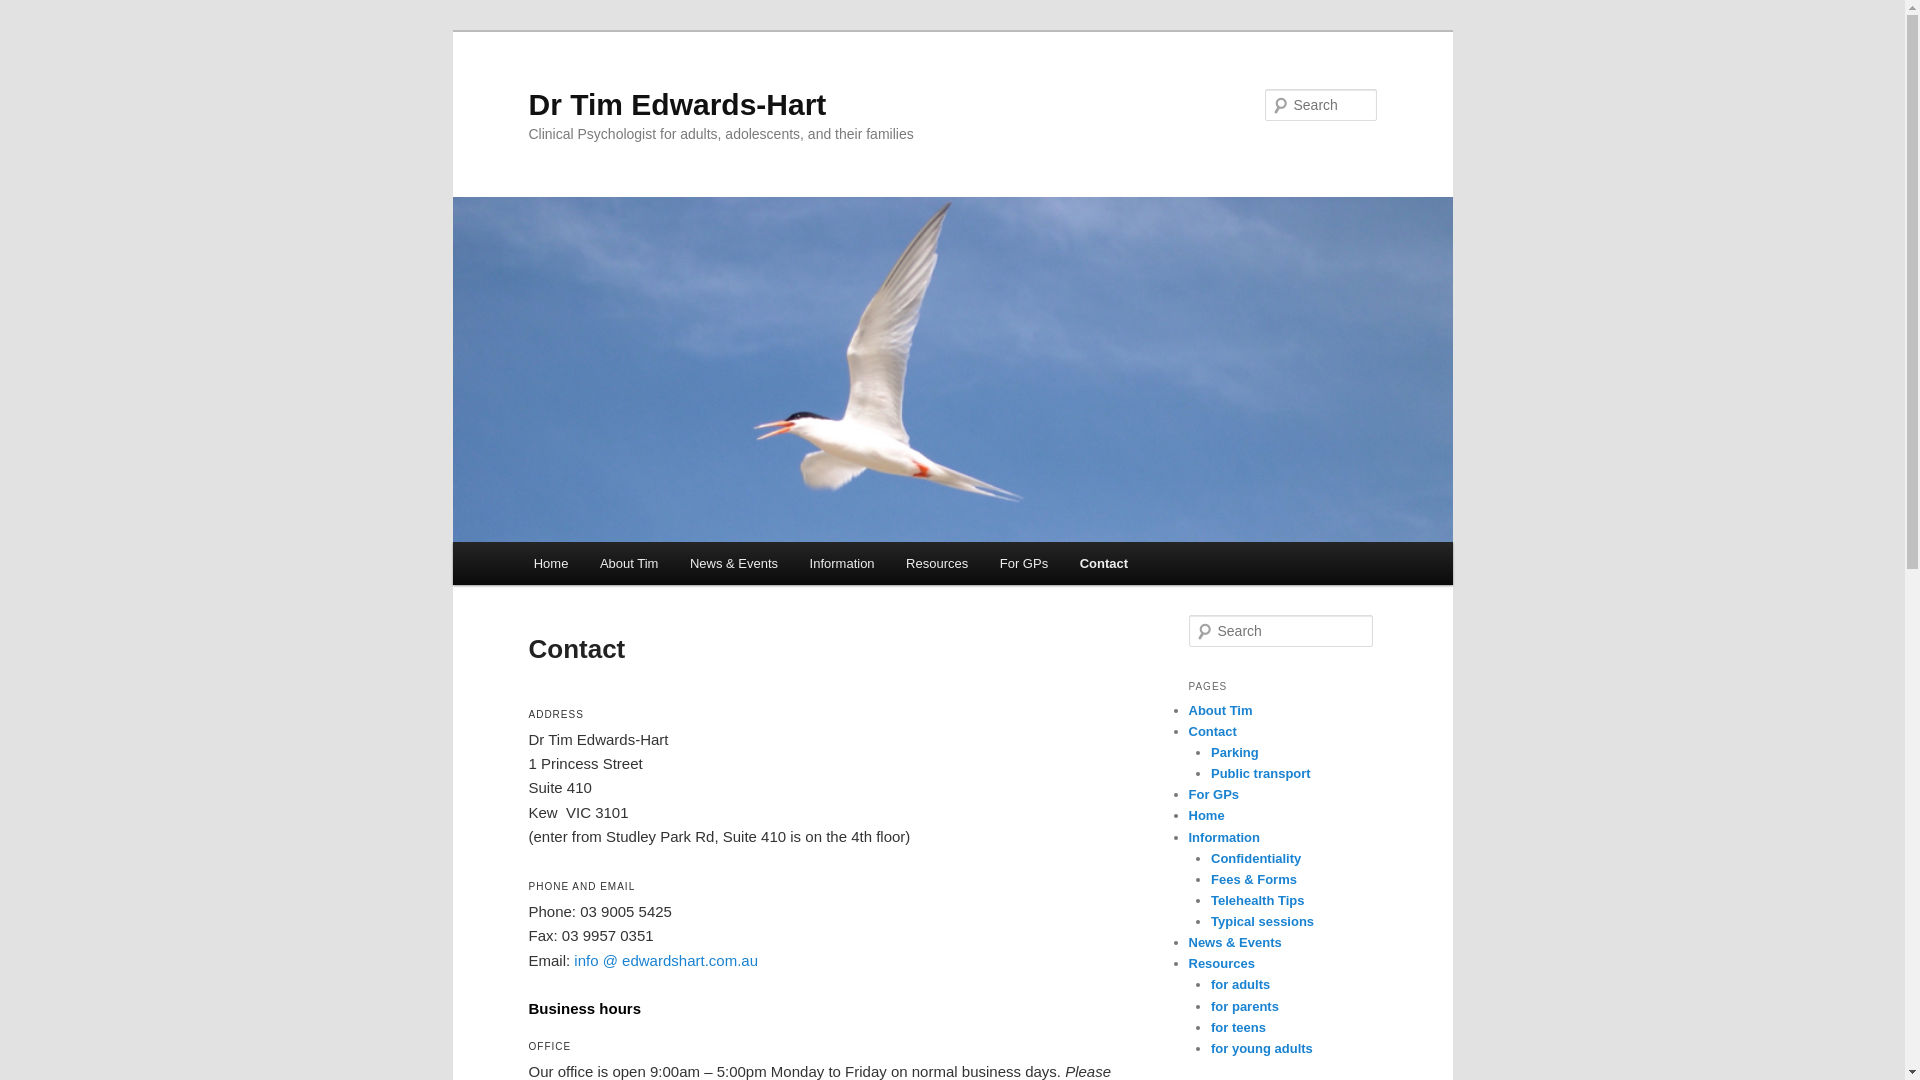  I want to click on Skip to primary content, so click(30, 30).